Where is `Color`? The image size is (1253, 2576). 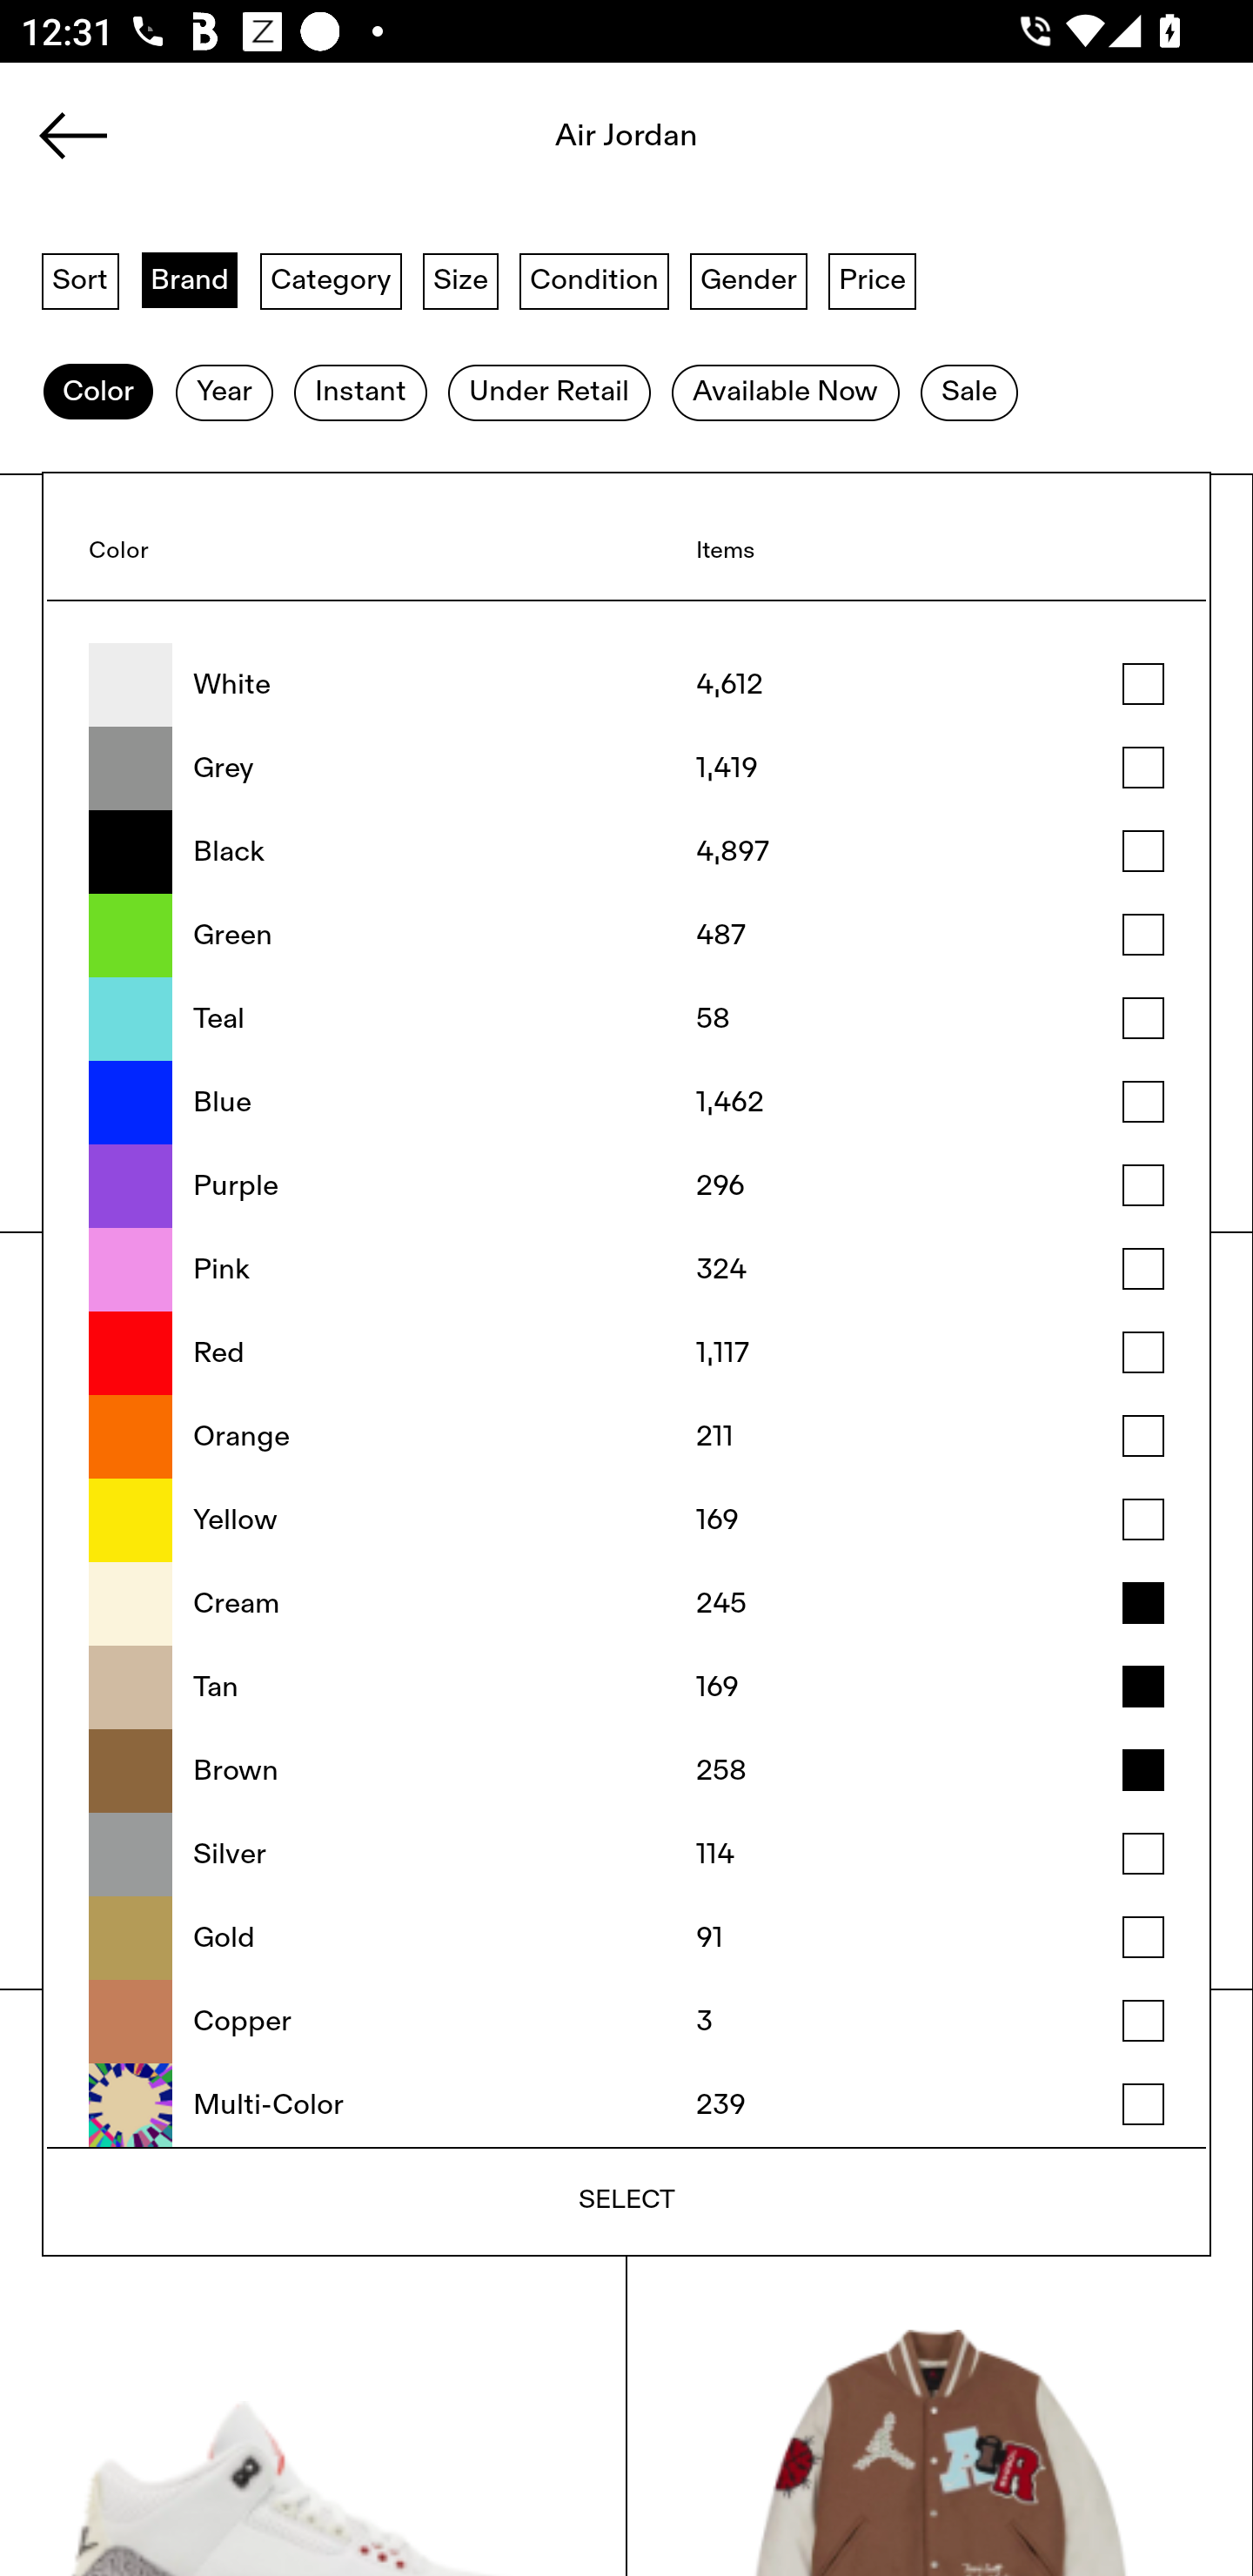
Color is located at coordinates (97, 392).